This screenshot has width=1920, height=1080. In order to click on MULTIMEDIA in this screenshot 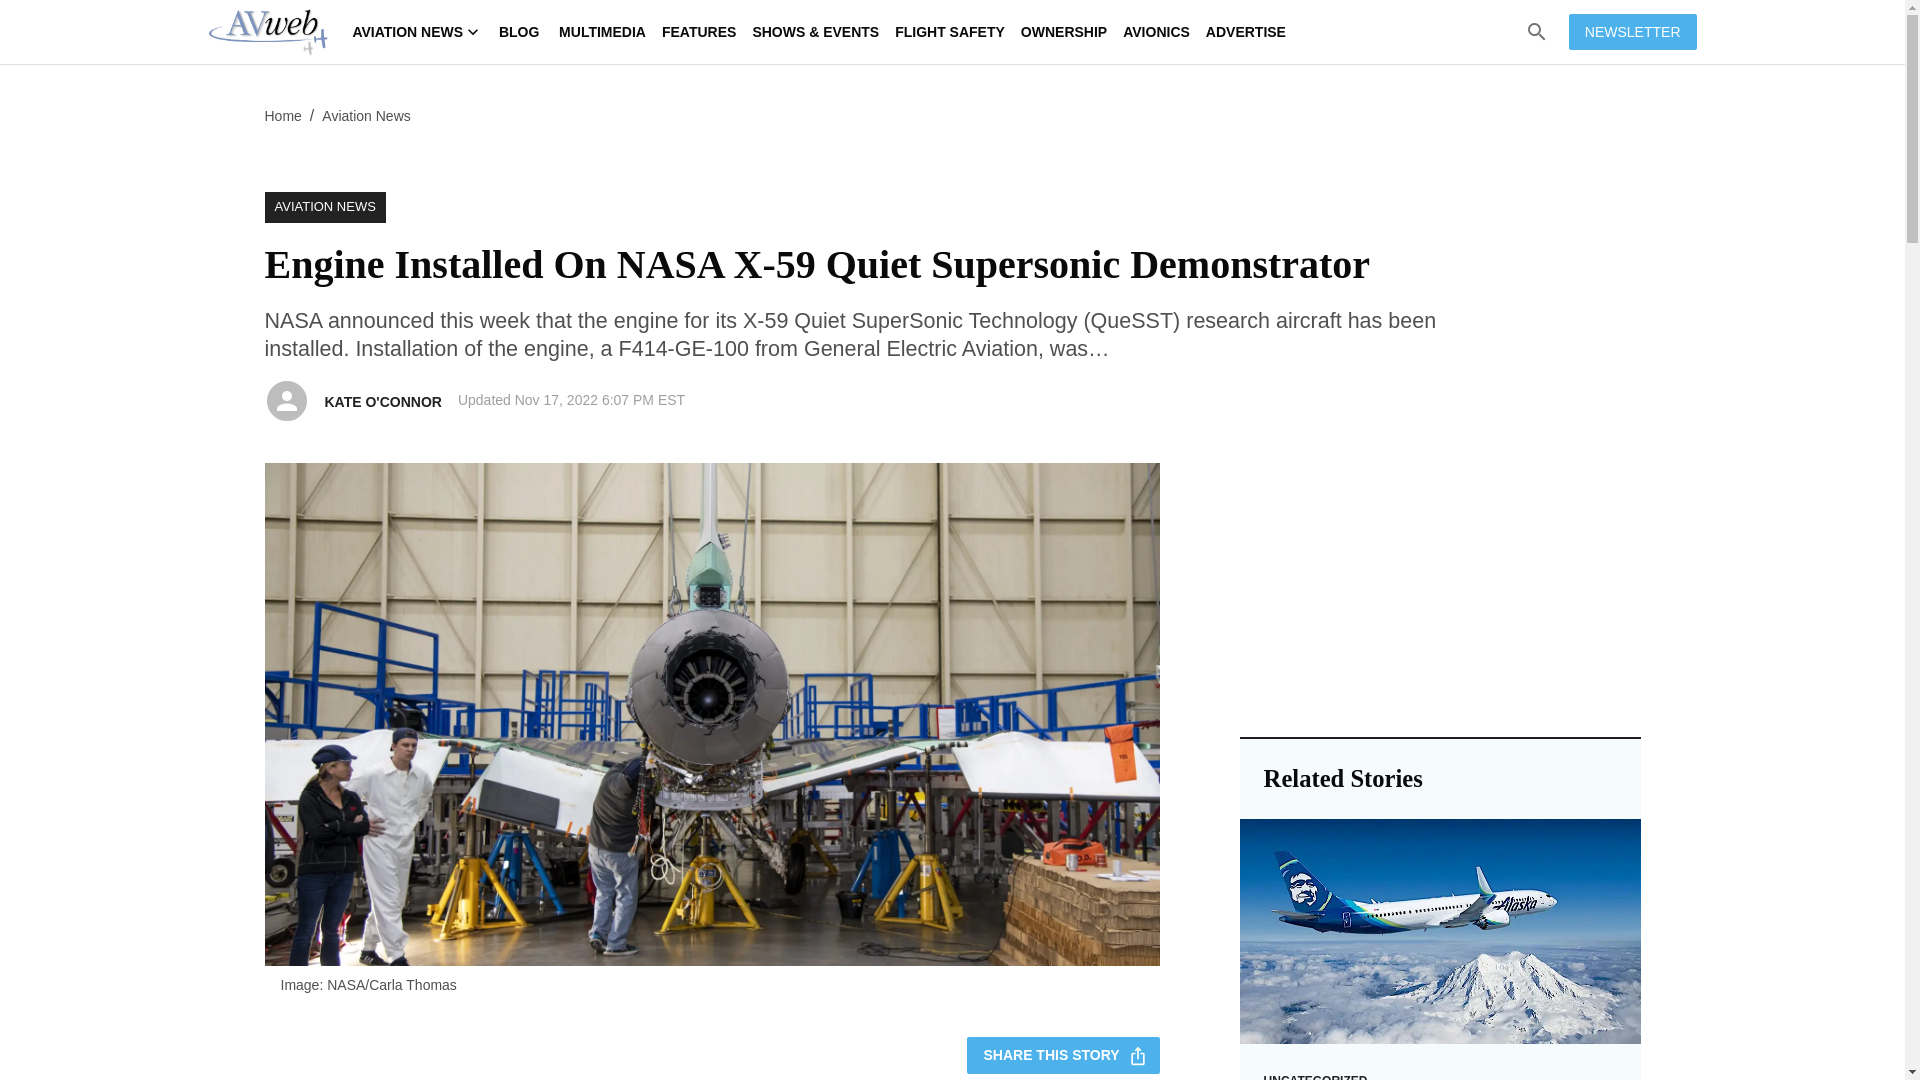, I will do `click(602, 32)`.